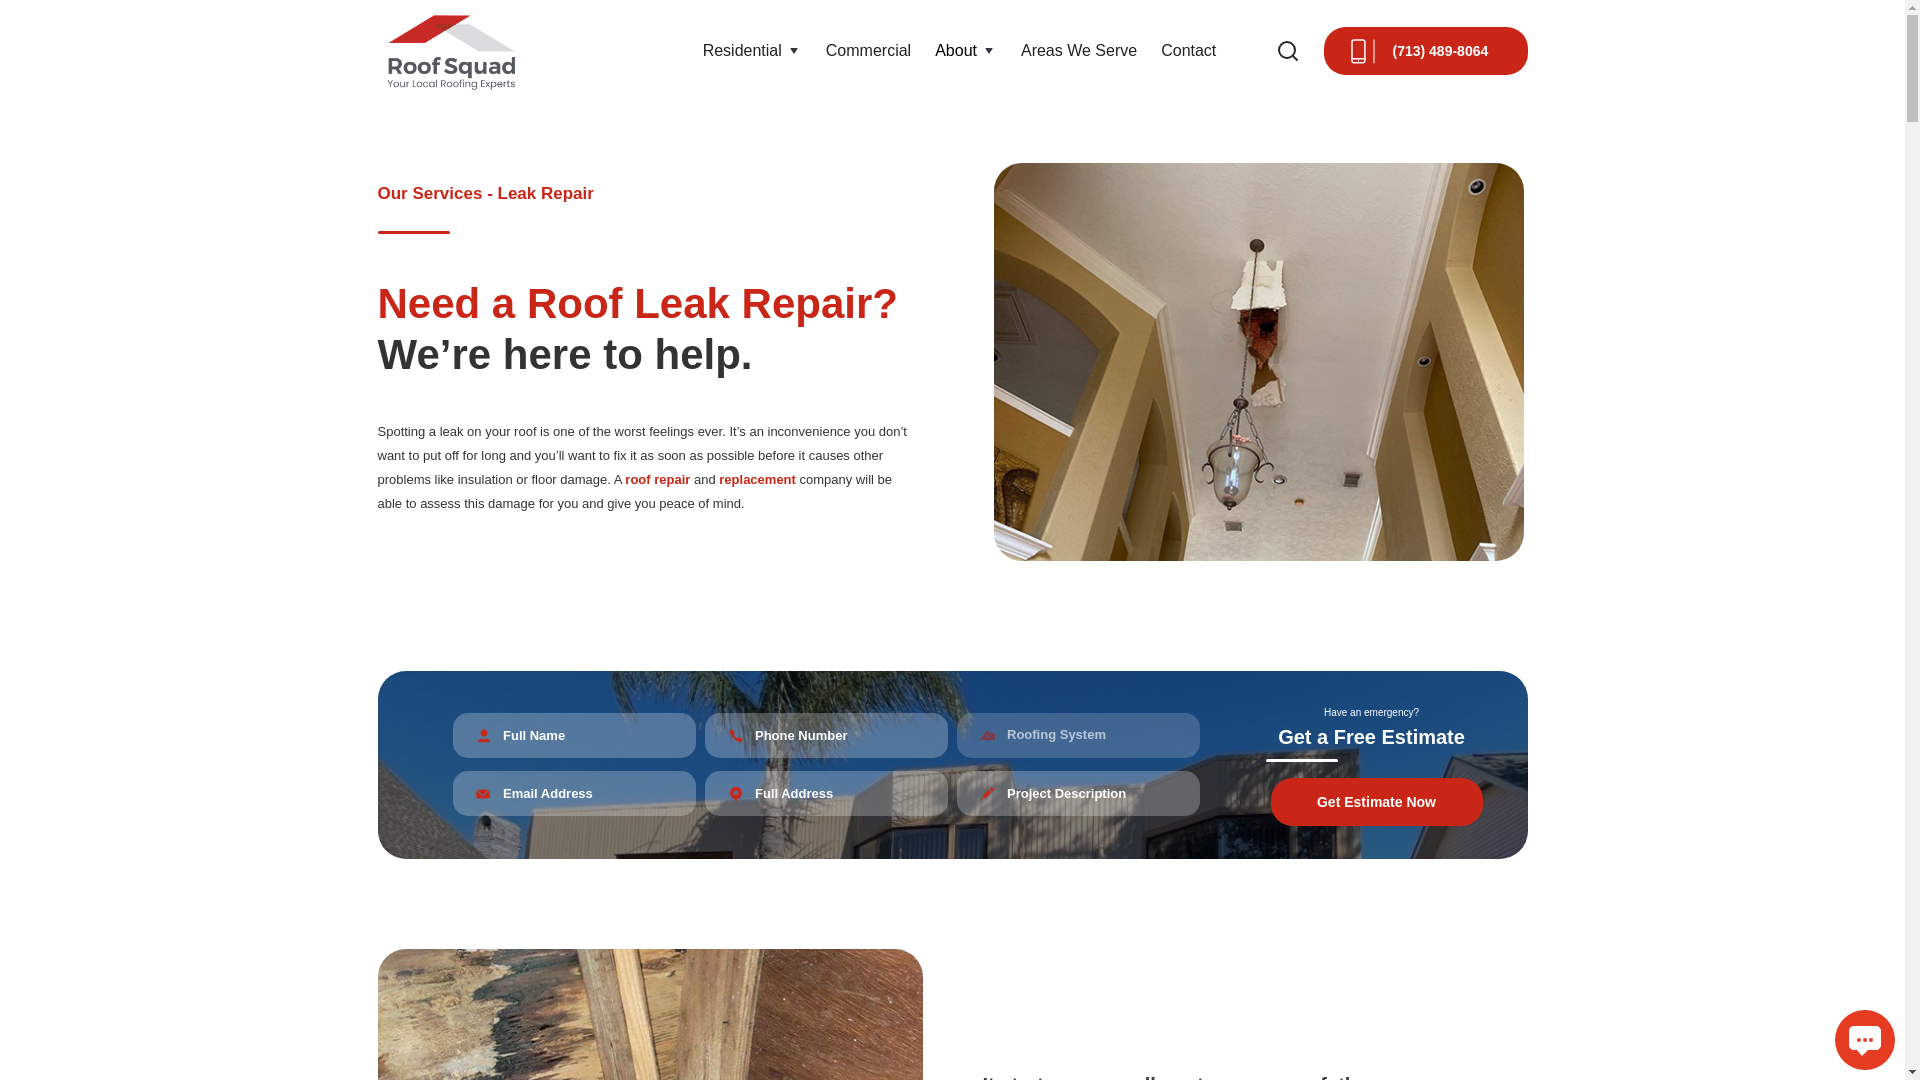 The height and width of the screenshot is (1080, 1920). Describe the element at coordinates (868, 50) in the screenshot. I see `Commercial` at that location.